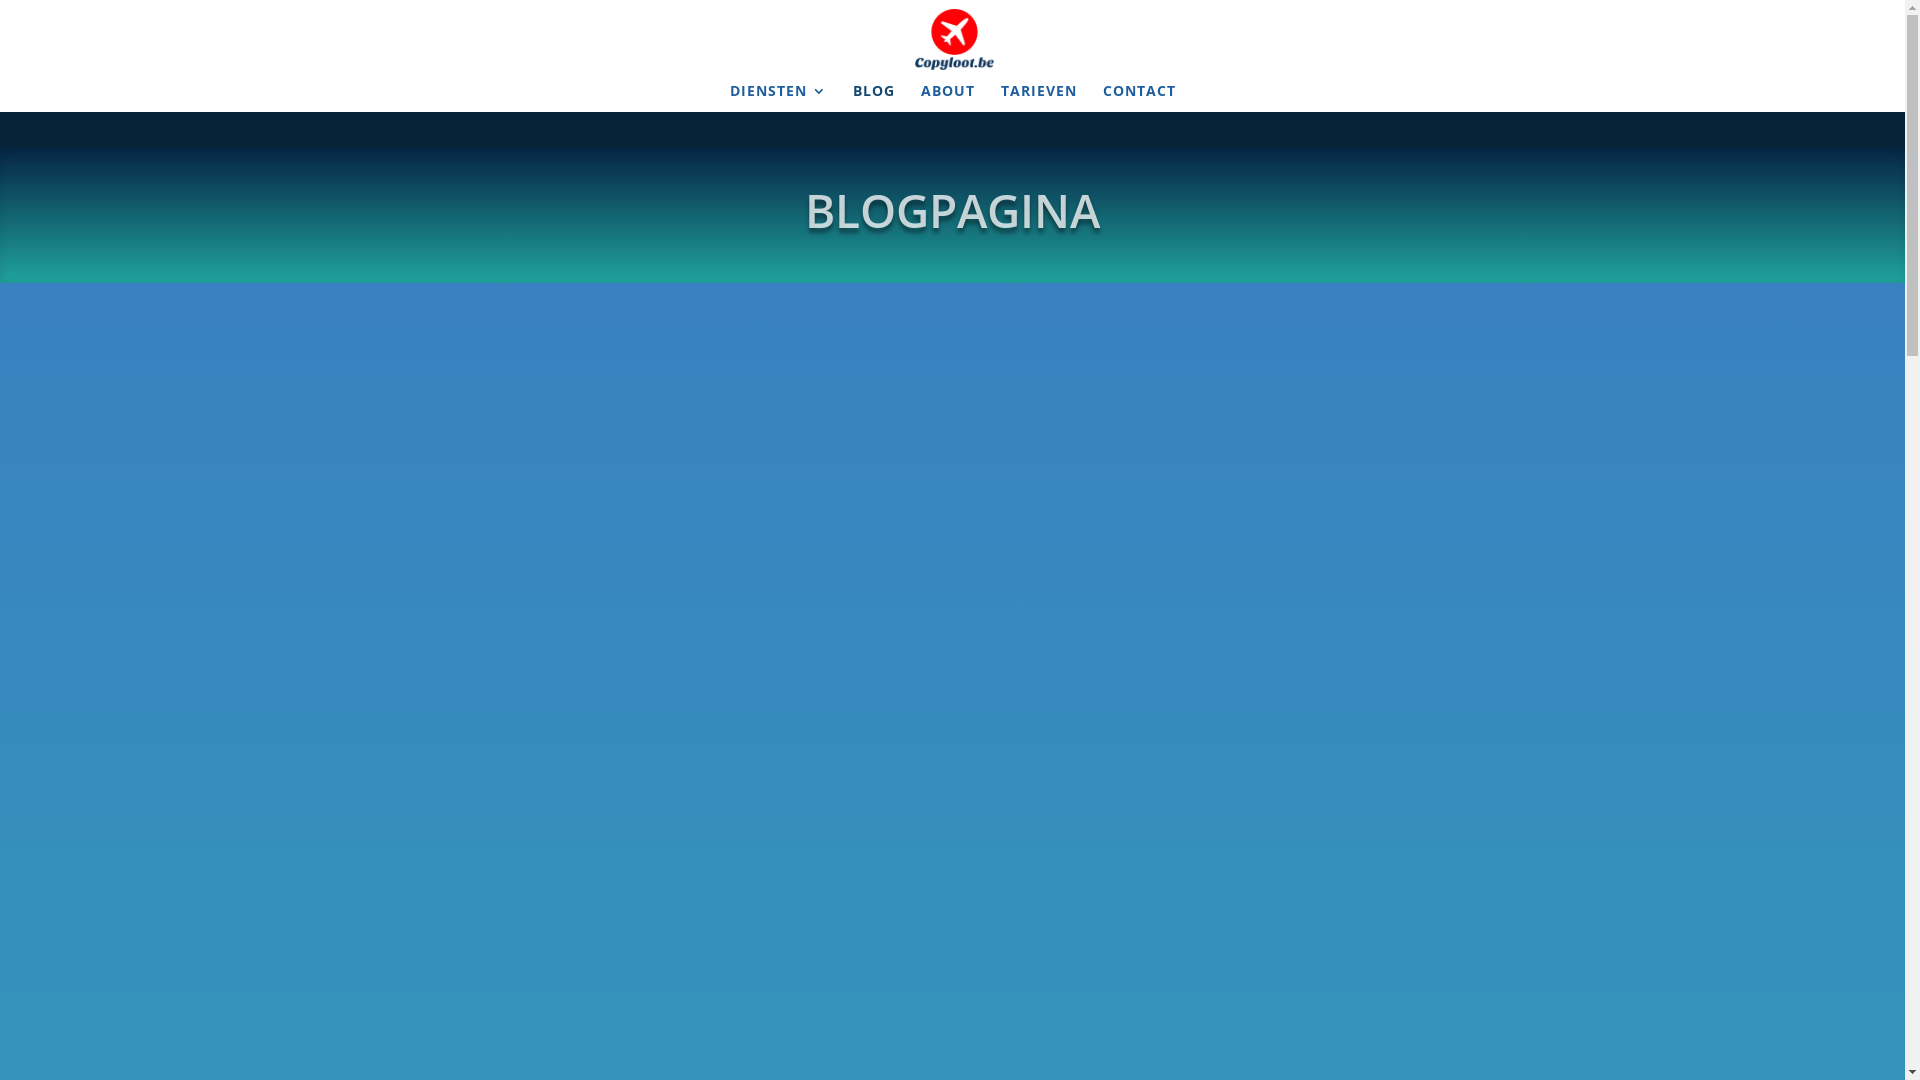 This screenshot has height=1080, width=1920. What do you see at coordinates (1138, 98) in the screenshot?
I see `CONTACT` at bounding box center [1138, 98].